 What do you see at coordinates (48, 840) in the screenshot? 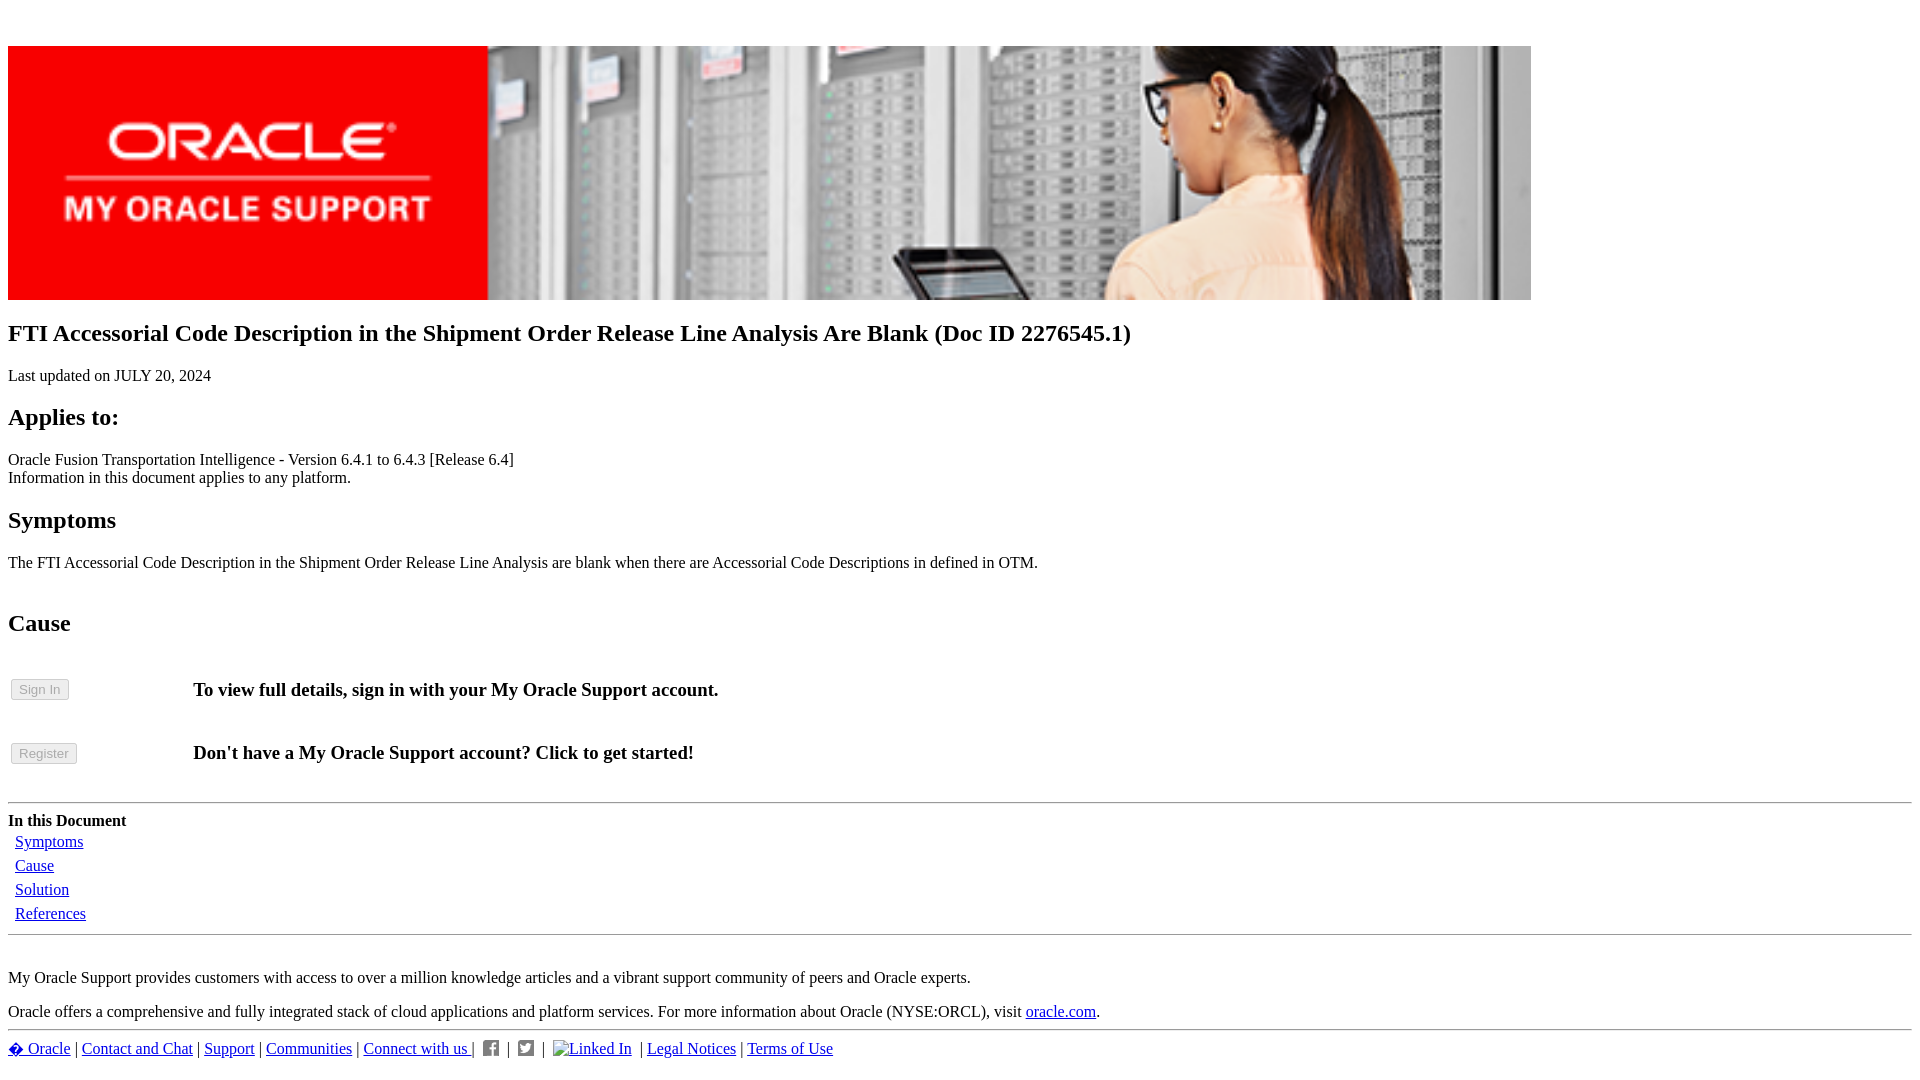
I see `Symptoms` at bounding box center [48, 840].